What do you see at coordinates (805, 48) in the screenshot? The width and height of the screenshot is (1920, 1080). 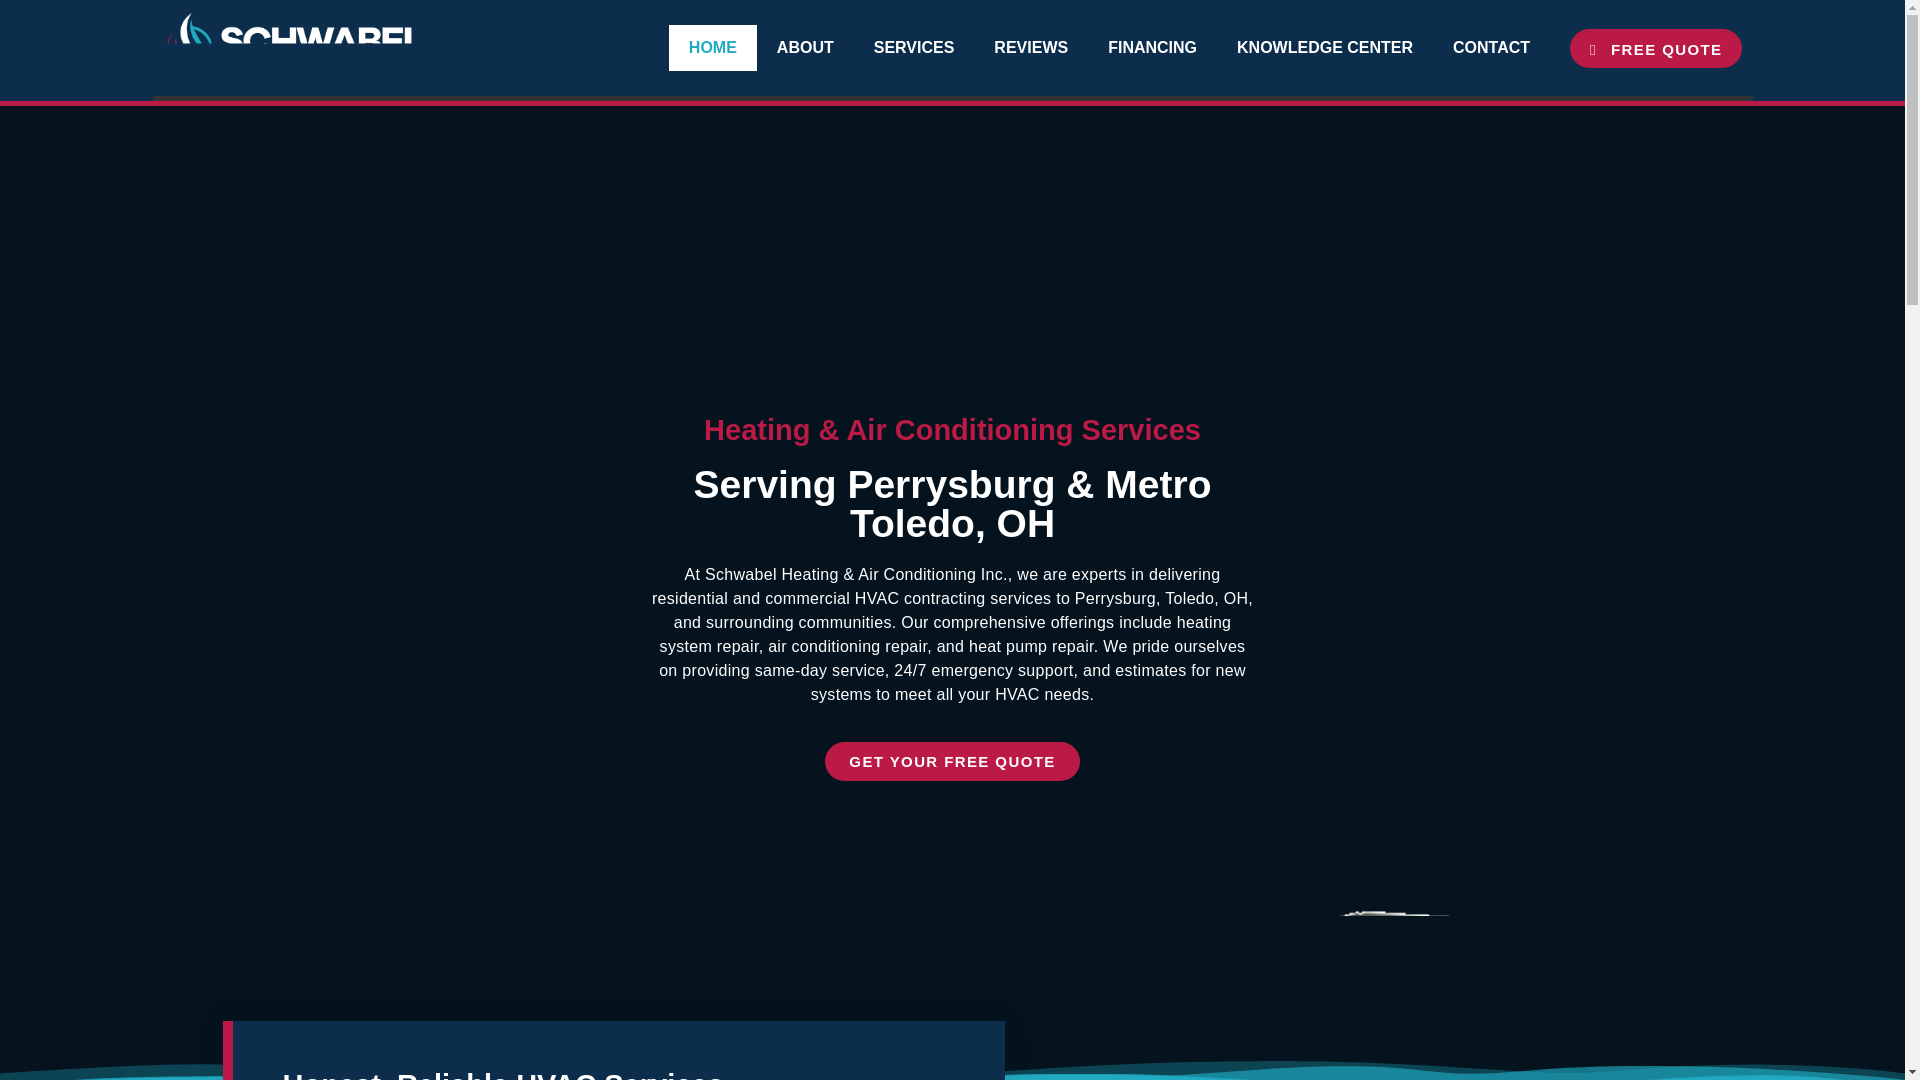 I see `ABOUT` at bounding box center [805, 48].